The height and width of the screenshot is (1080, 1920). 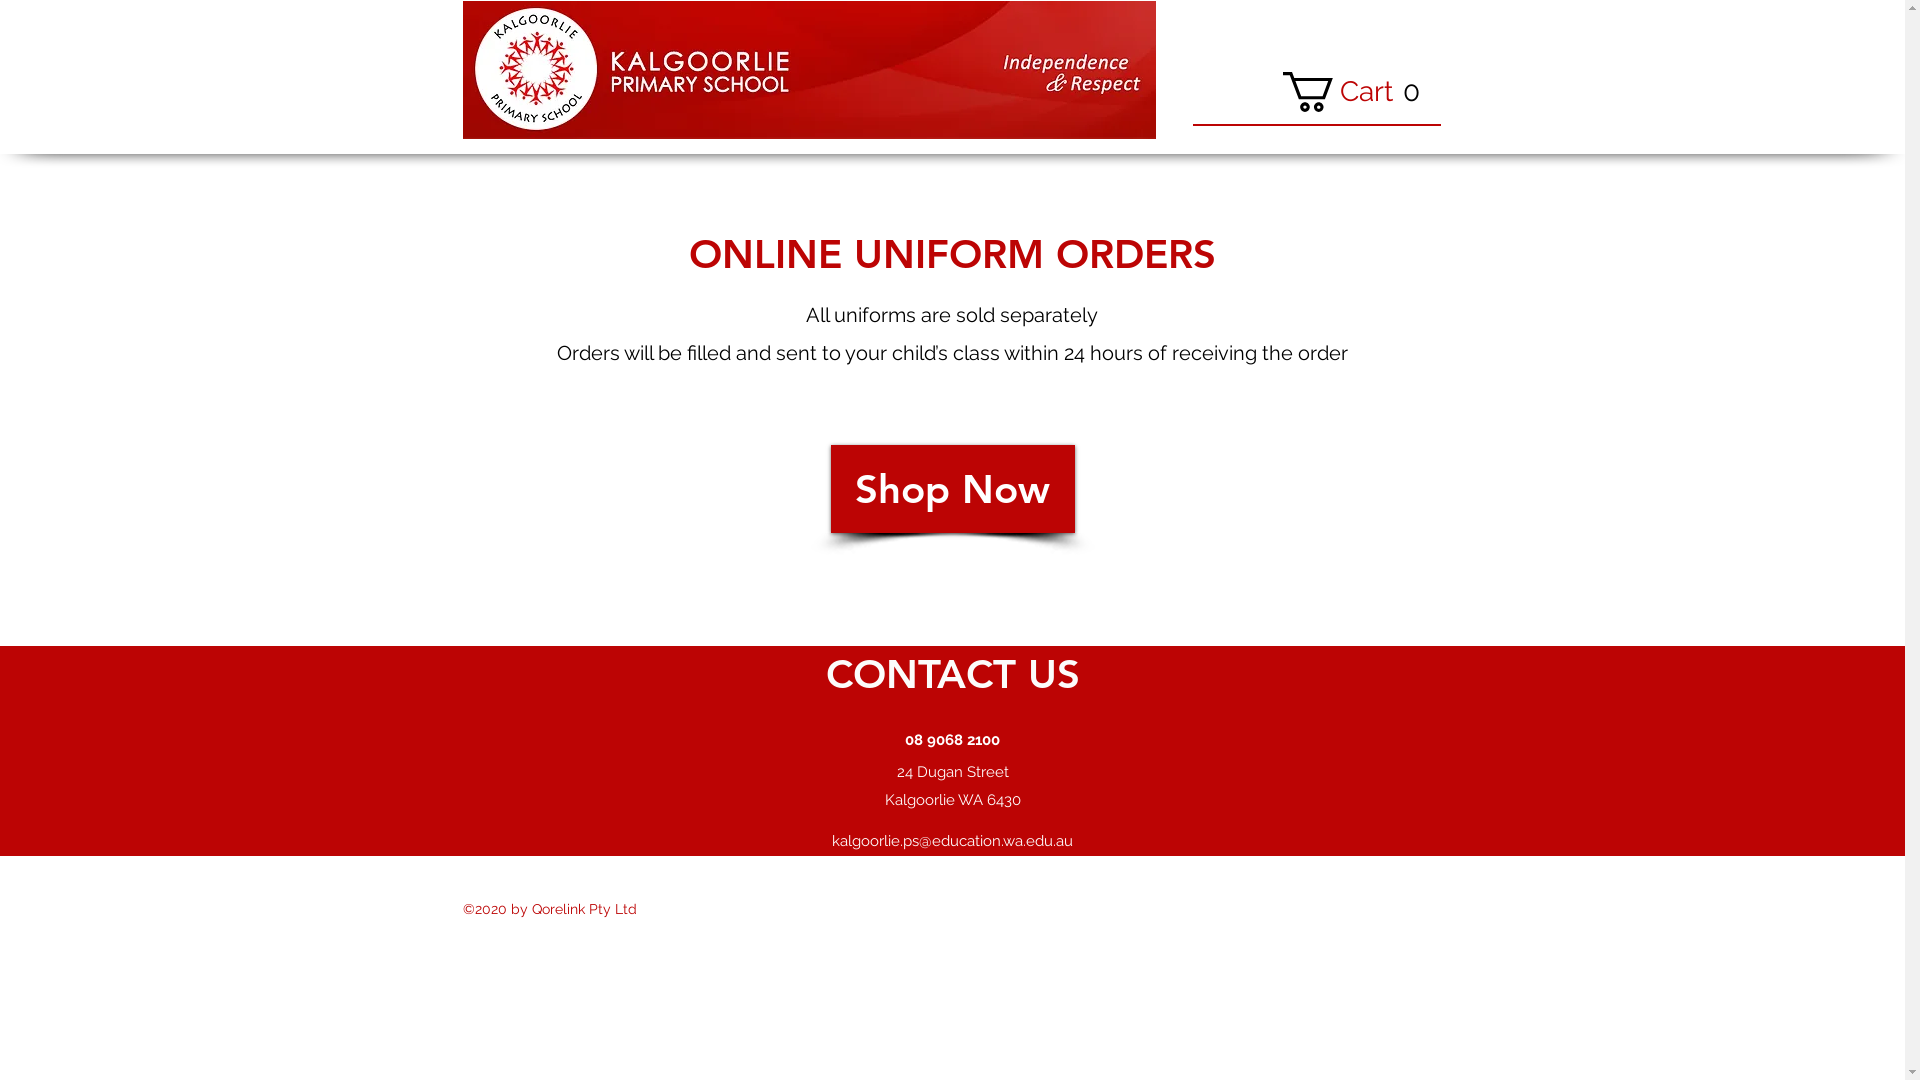 I want to click on kalgoorlie.ps@education.wa.edu.au, so click(x=952, y=841).